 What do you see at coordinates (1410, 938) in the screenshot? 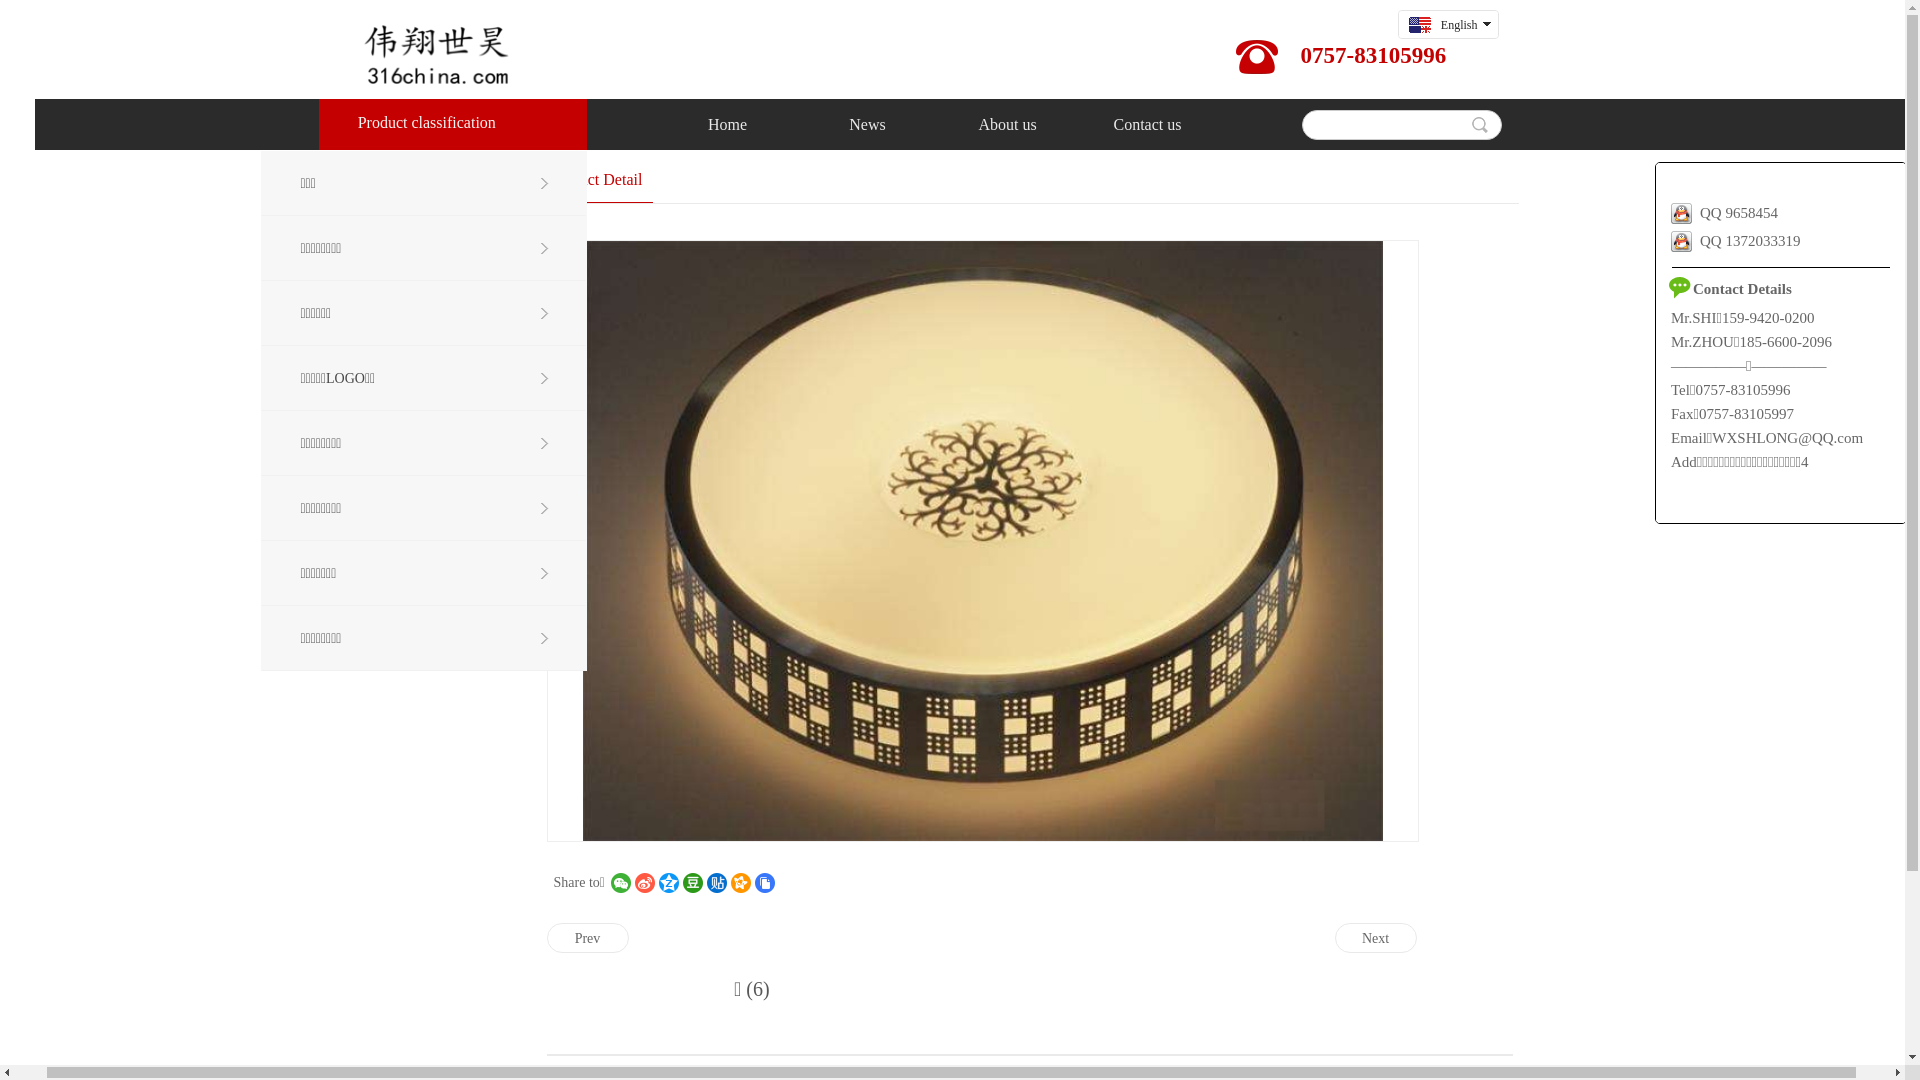
I see `Next` at bounding box center [1410, 938].